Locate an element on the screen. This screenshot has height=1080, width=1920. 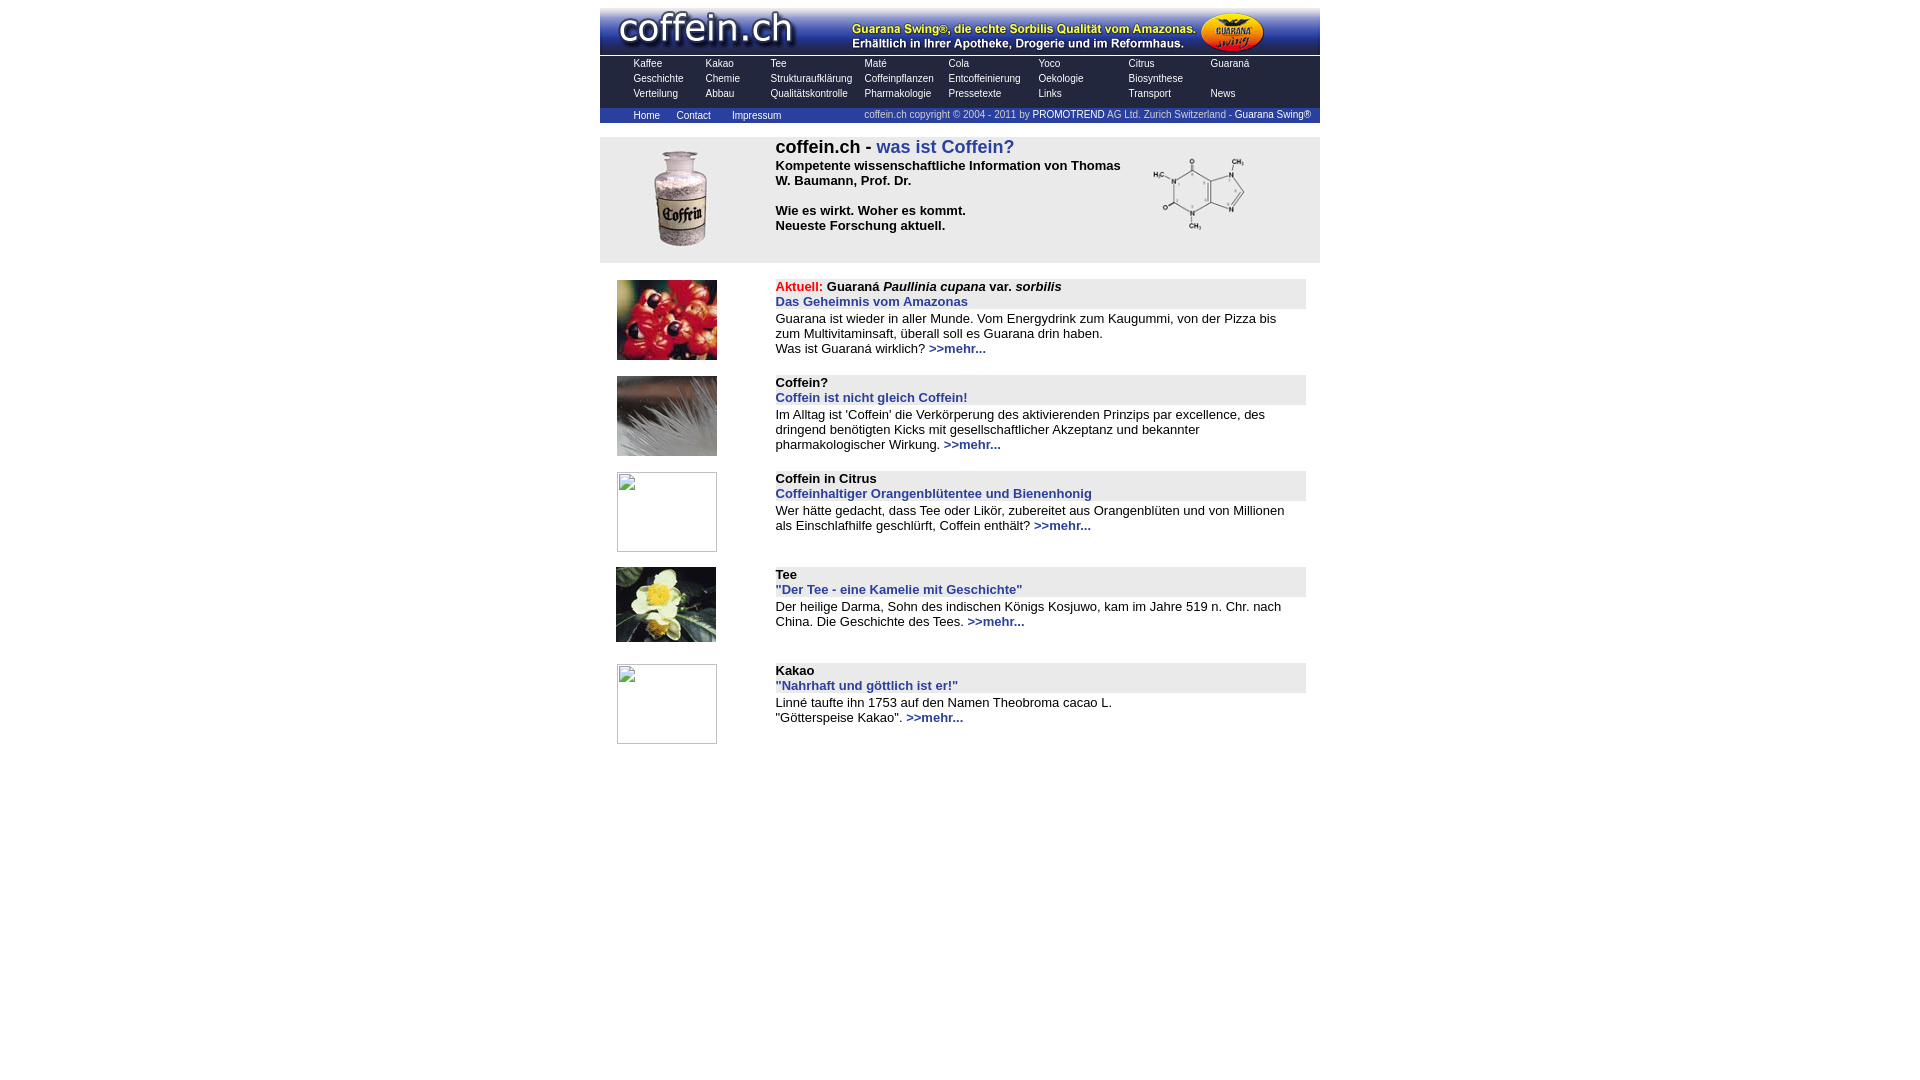
Cola is located at coordinates (958, 64).